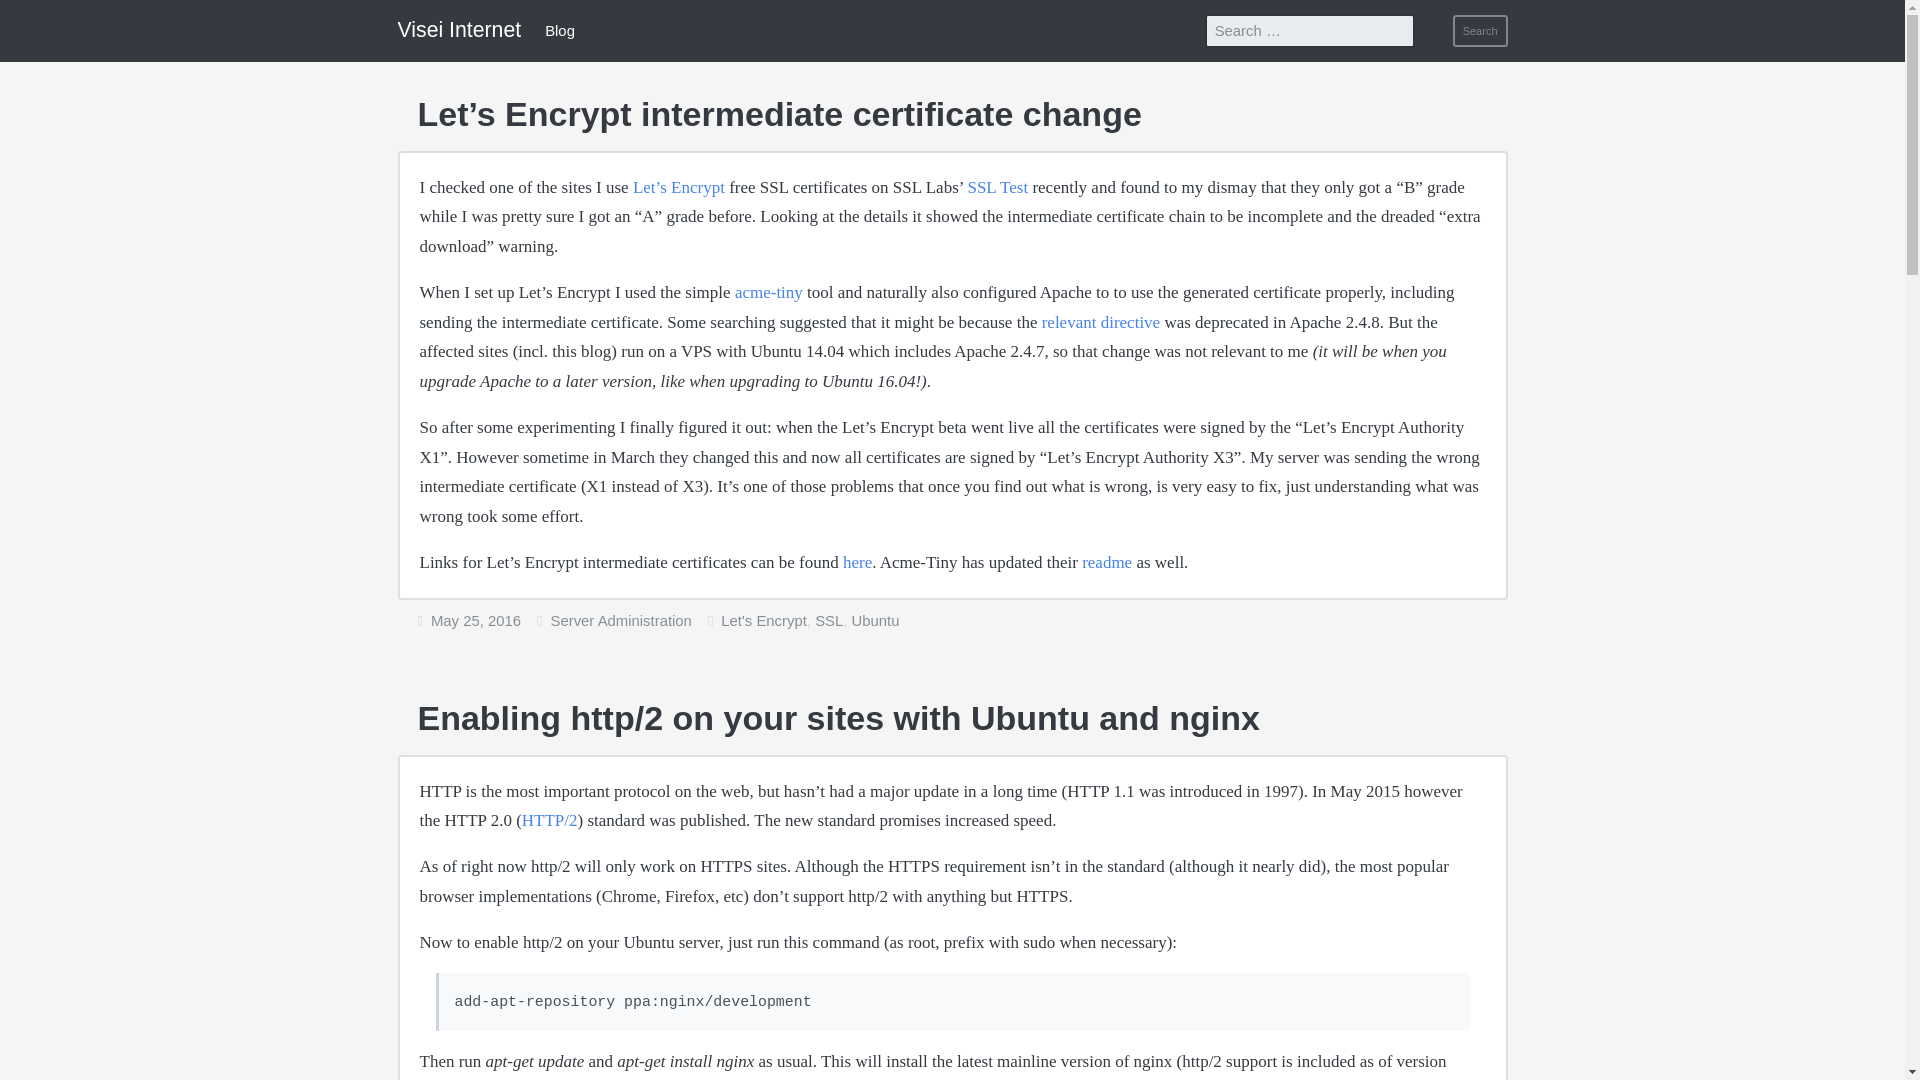 Image resolution: width=1920 pixels, height=1080 pixels. What do you see at coordinates (1107, 562) in the screenshot?
I see `readme` at bounding box center [1107, 562].